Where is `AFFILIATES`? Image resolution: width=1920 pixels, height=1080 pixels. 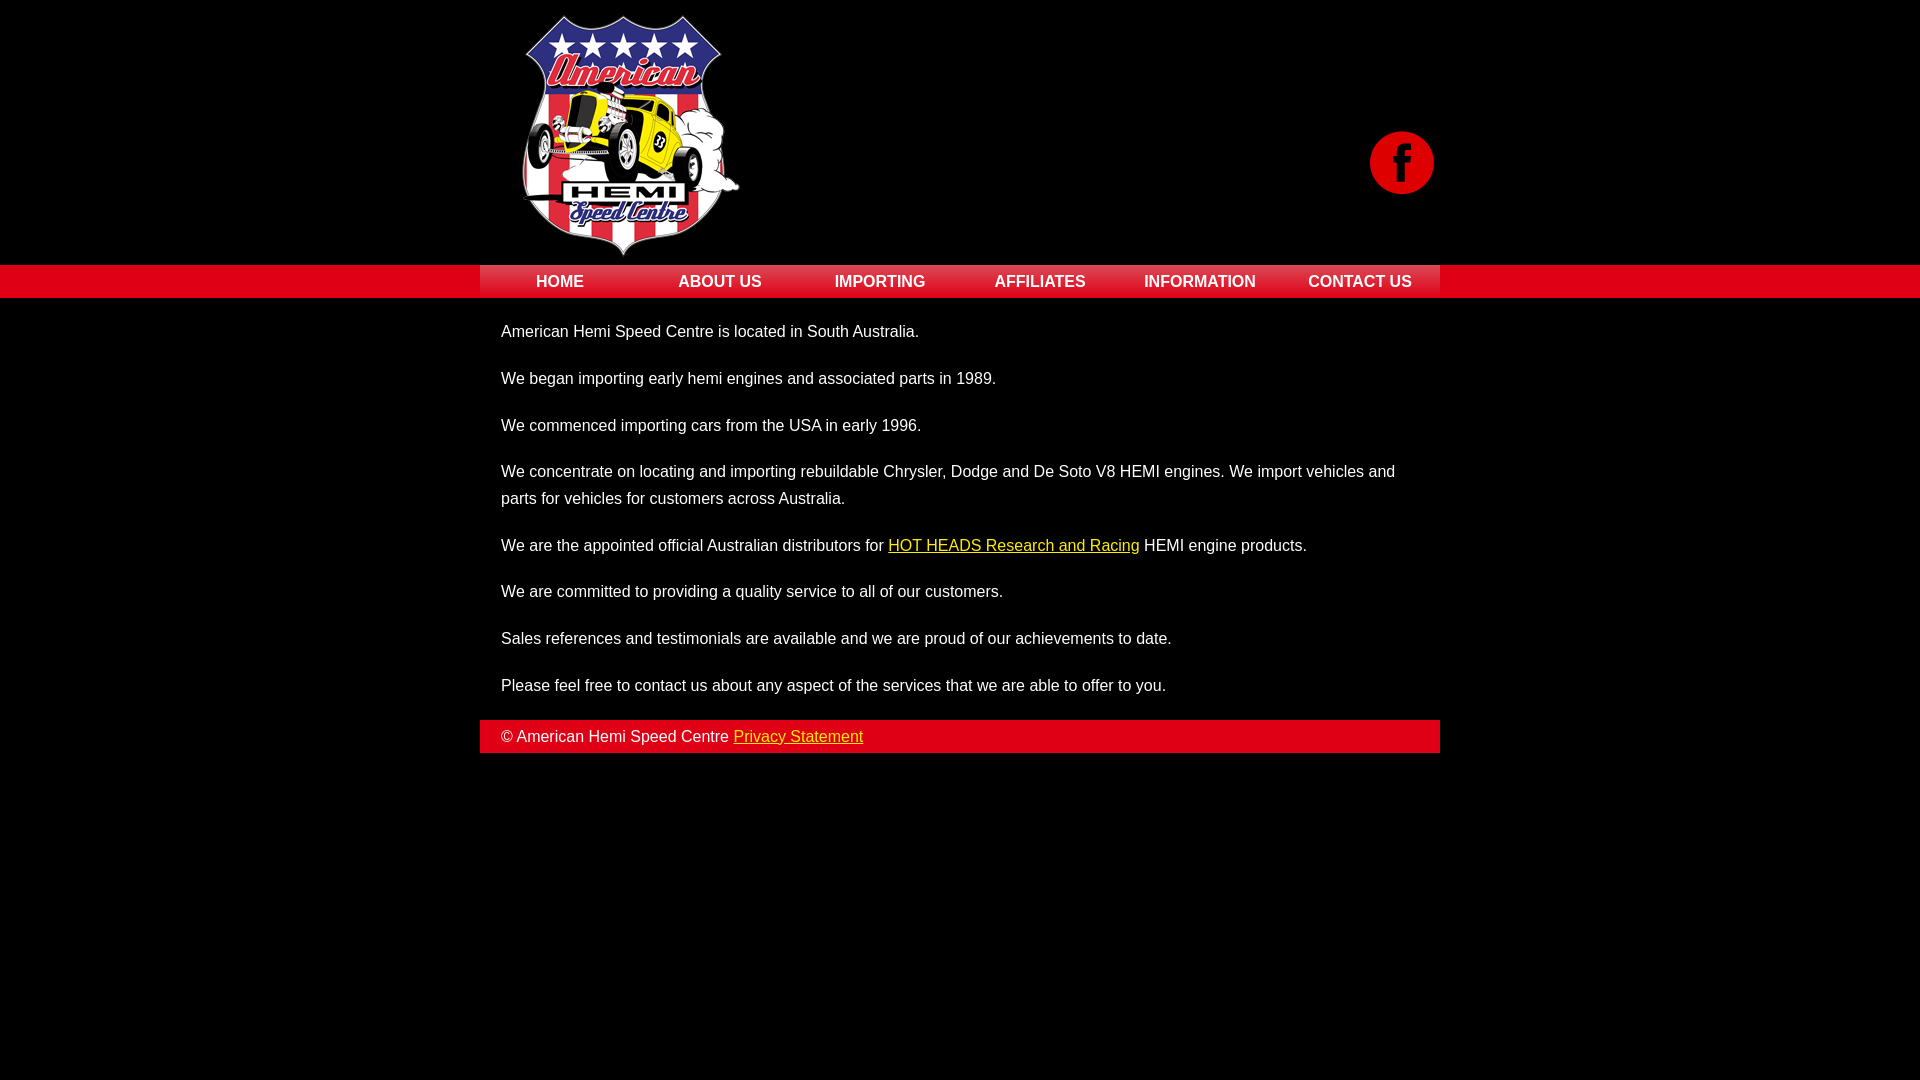 AFFILIATES is located at coordinates (1040, 282).